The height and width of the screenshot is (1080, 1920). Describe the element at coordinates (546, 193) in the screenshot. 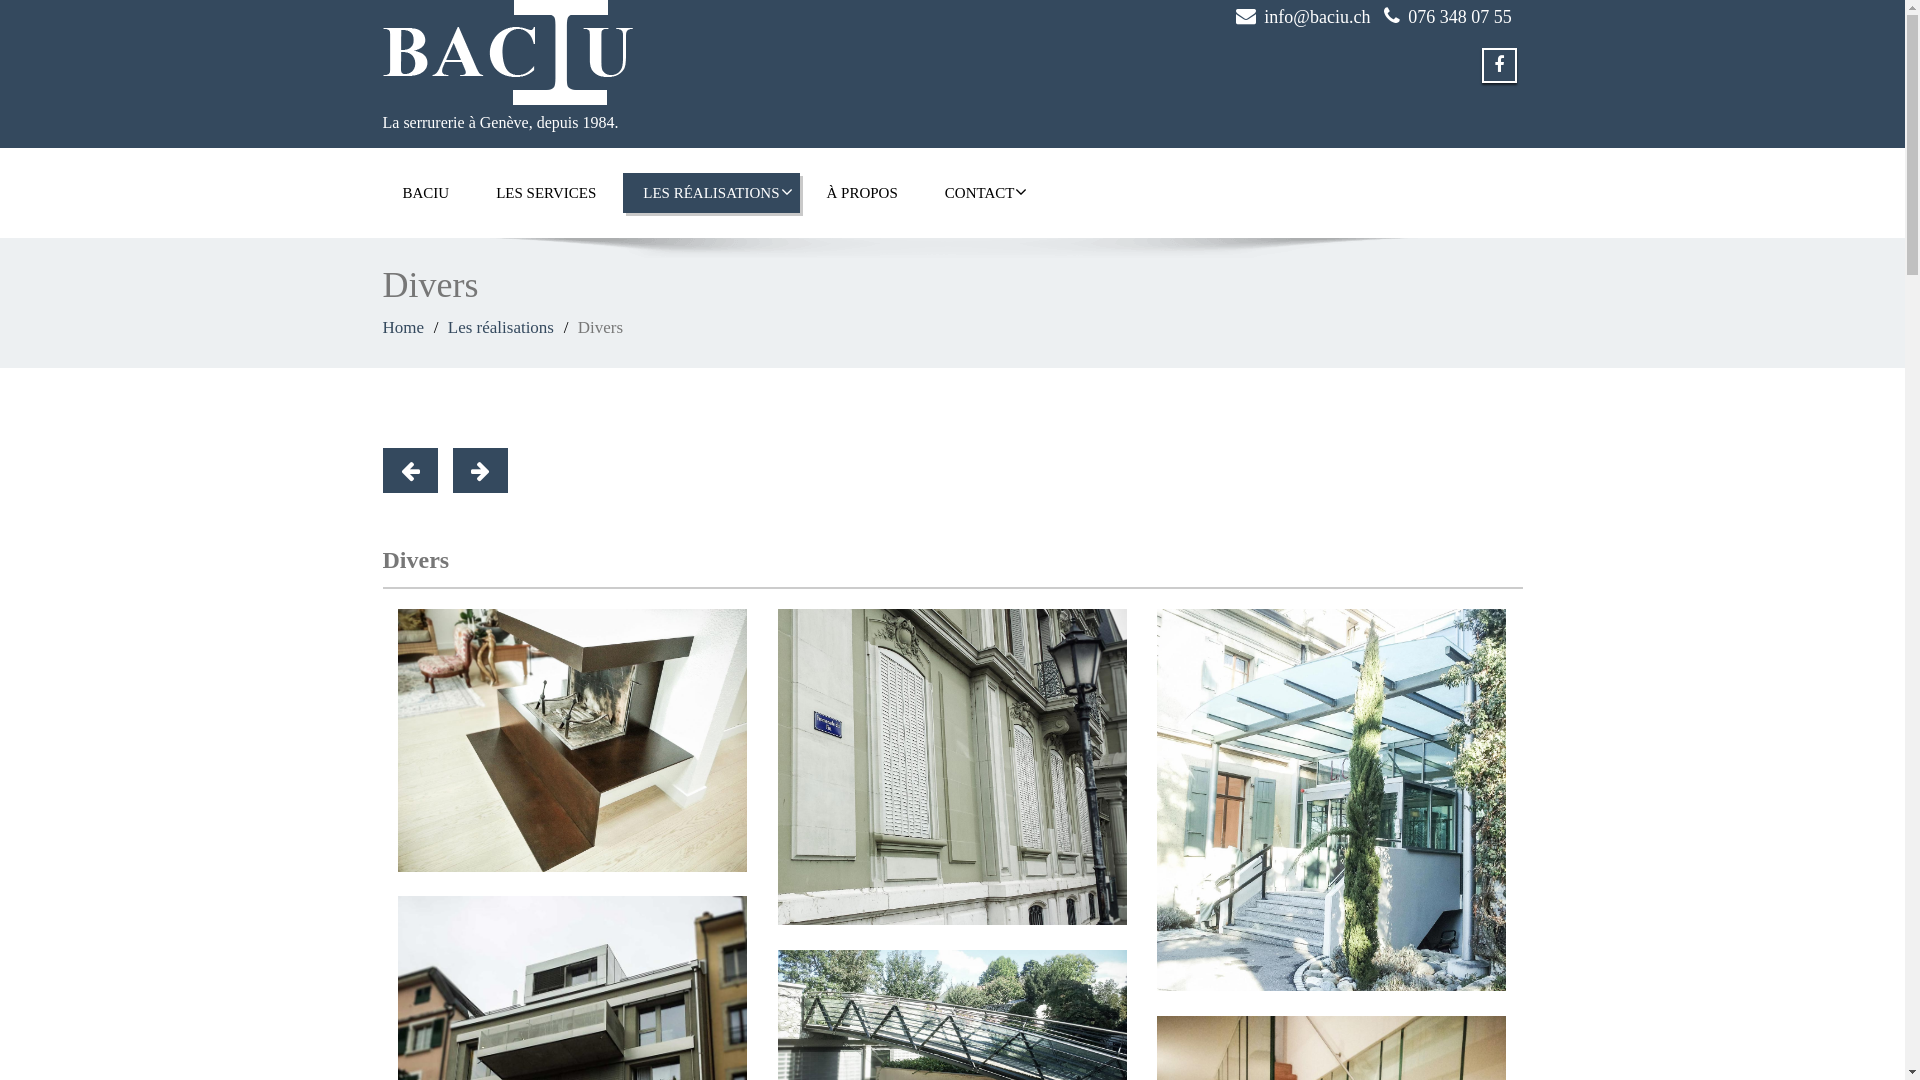

I see `LES SERVICES` at that location.